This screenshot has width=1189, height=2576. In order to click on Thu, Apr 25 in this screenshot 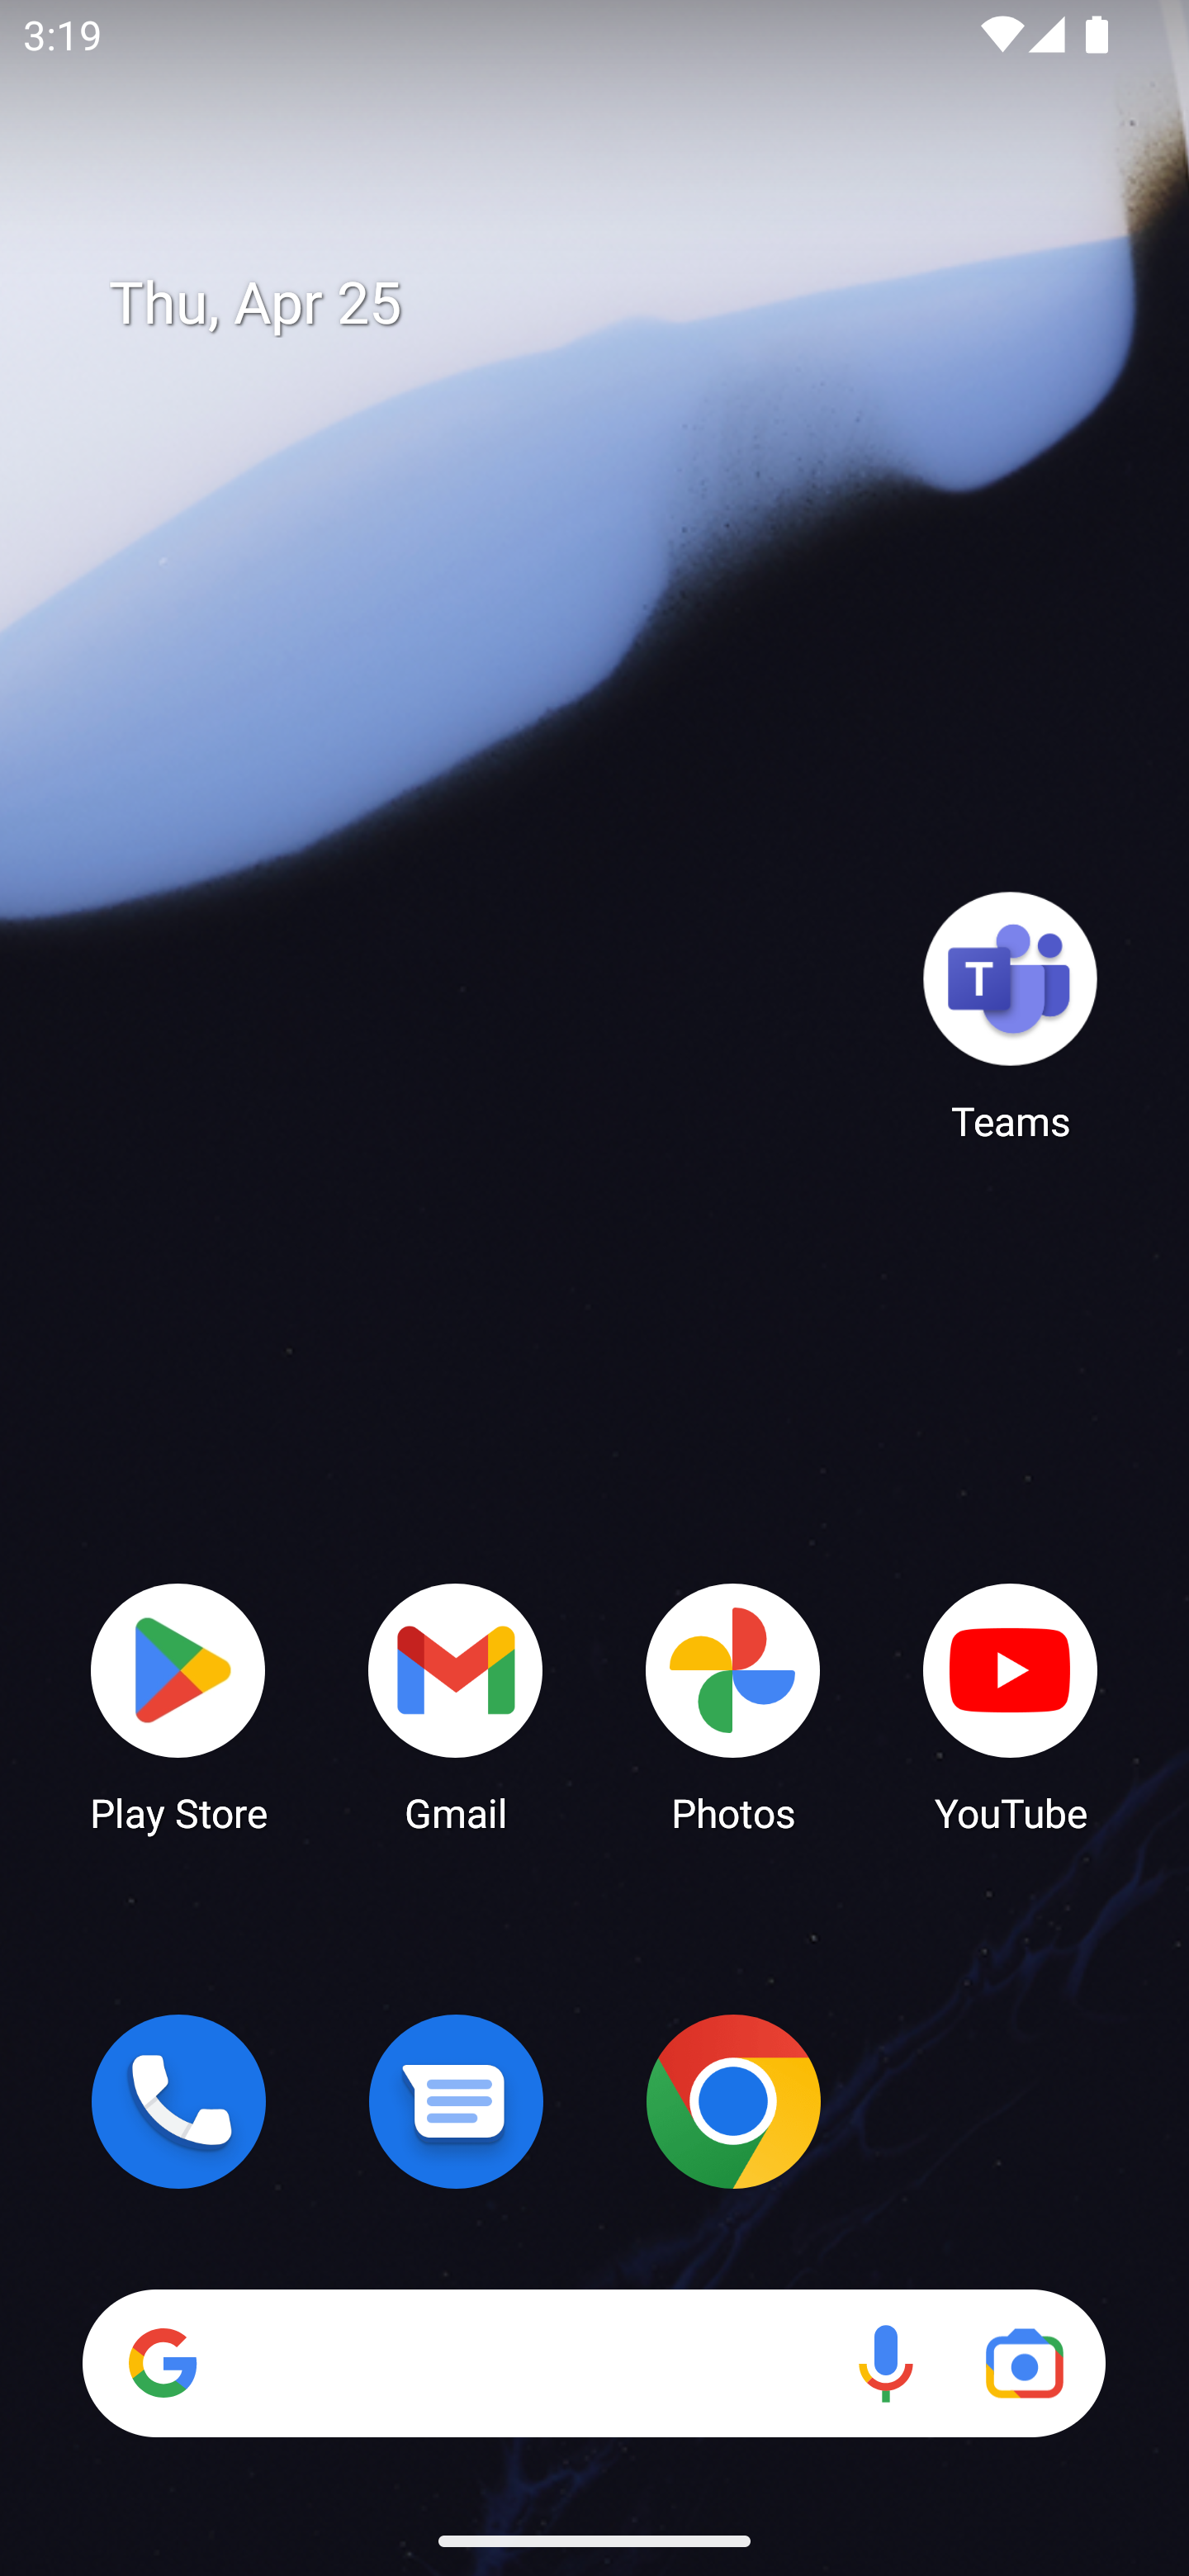, I will do `click(618, 304)`.